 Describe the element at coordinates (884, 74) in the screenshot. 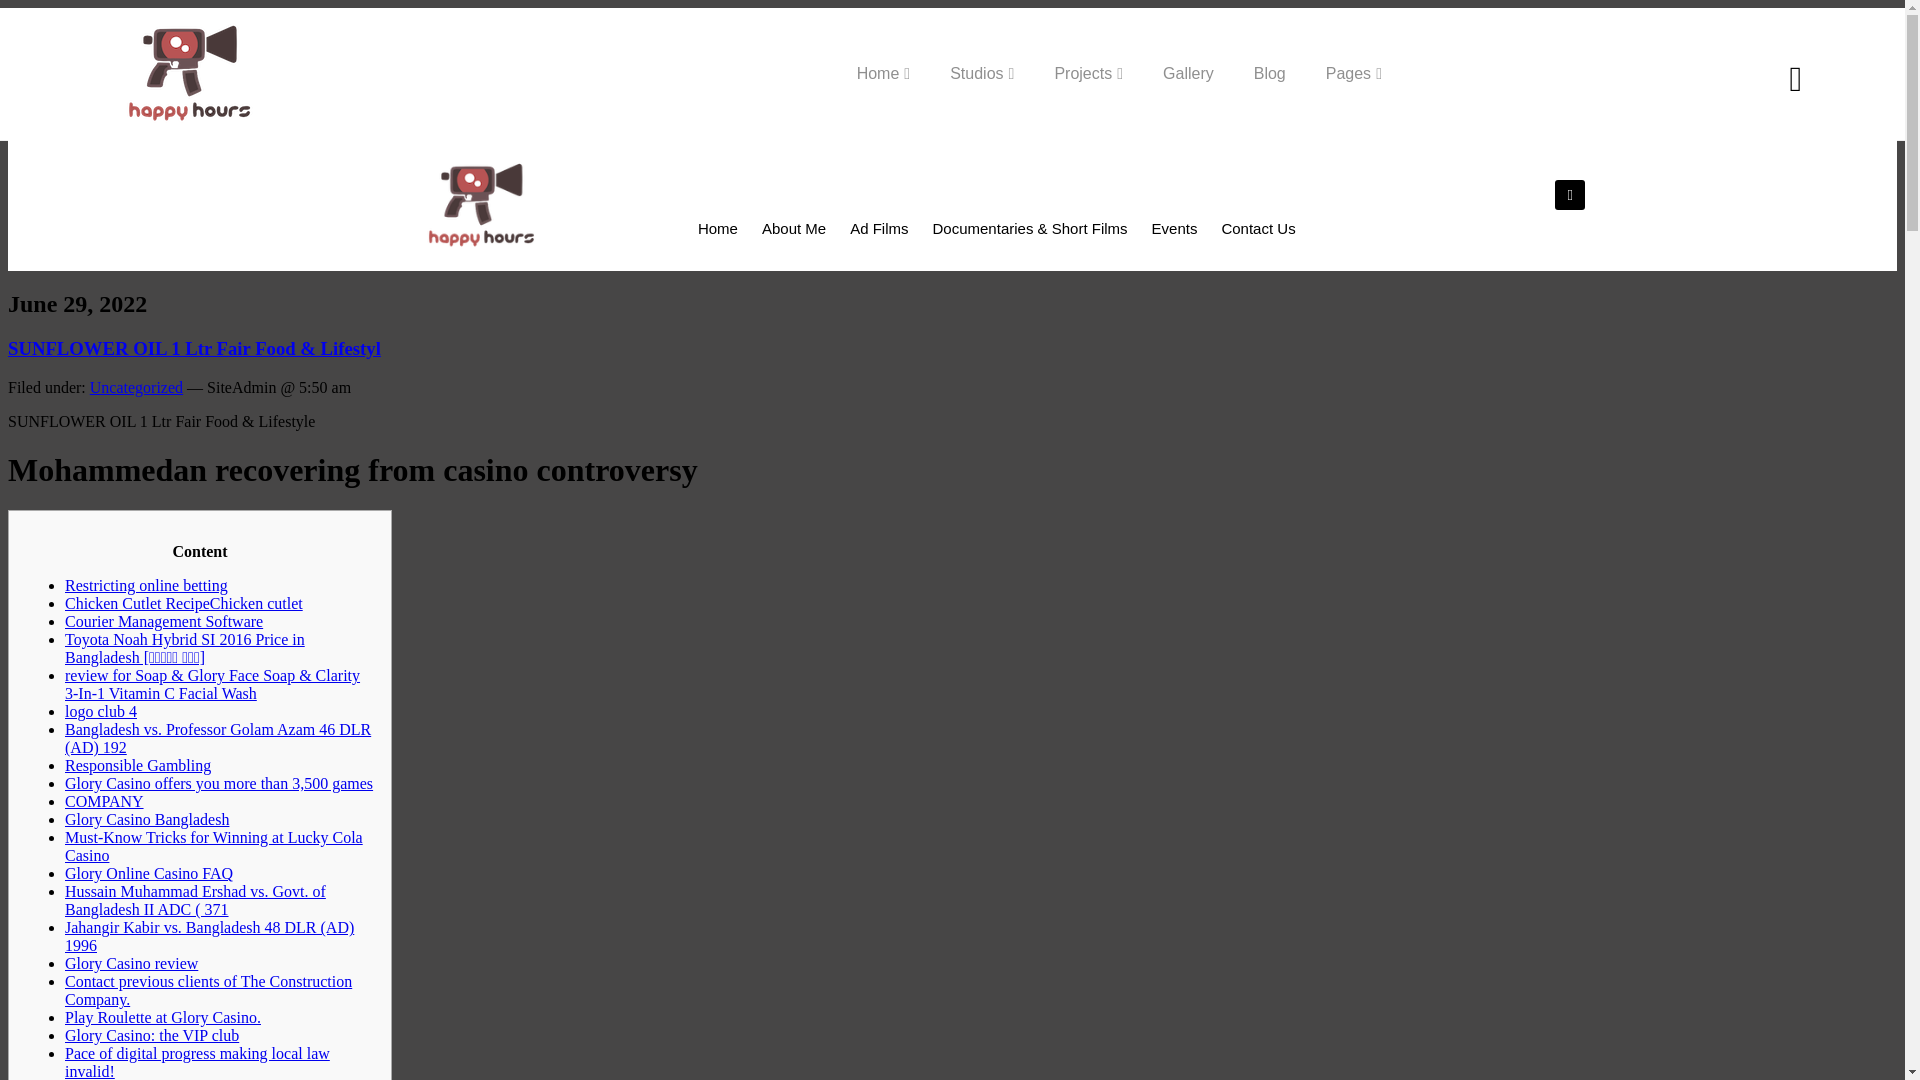

I see `Home` at that location.